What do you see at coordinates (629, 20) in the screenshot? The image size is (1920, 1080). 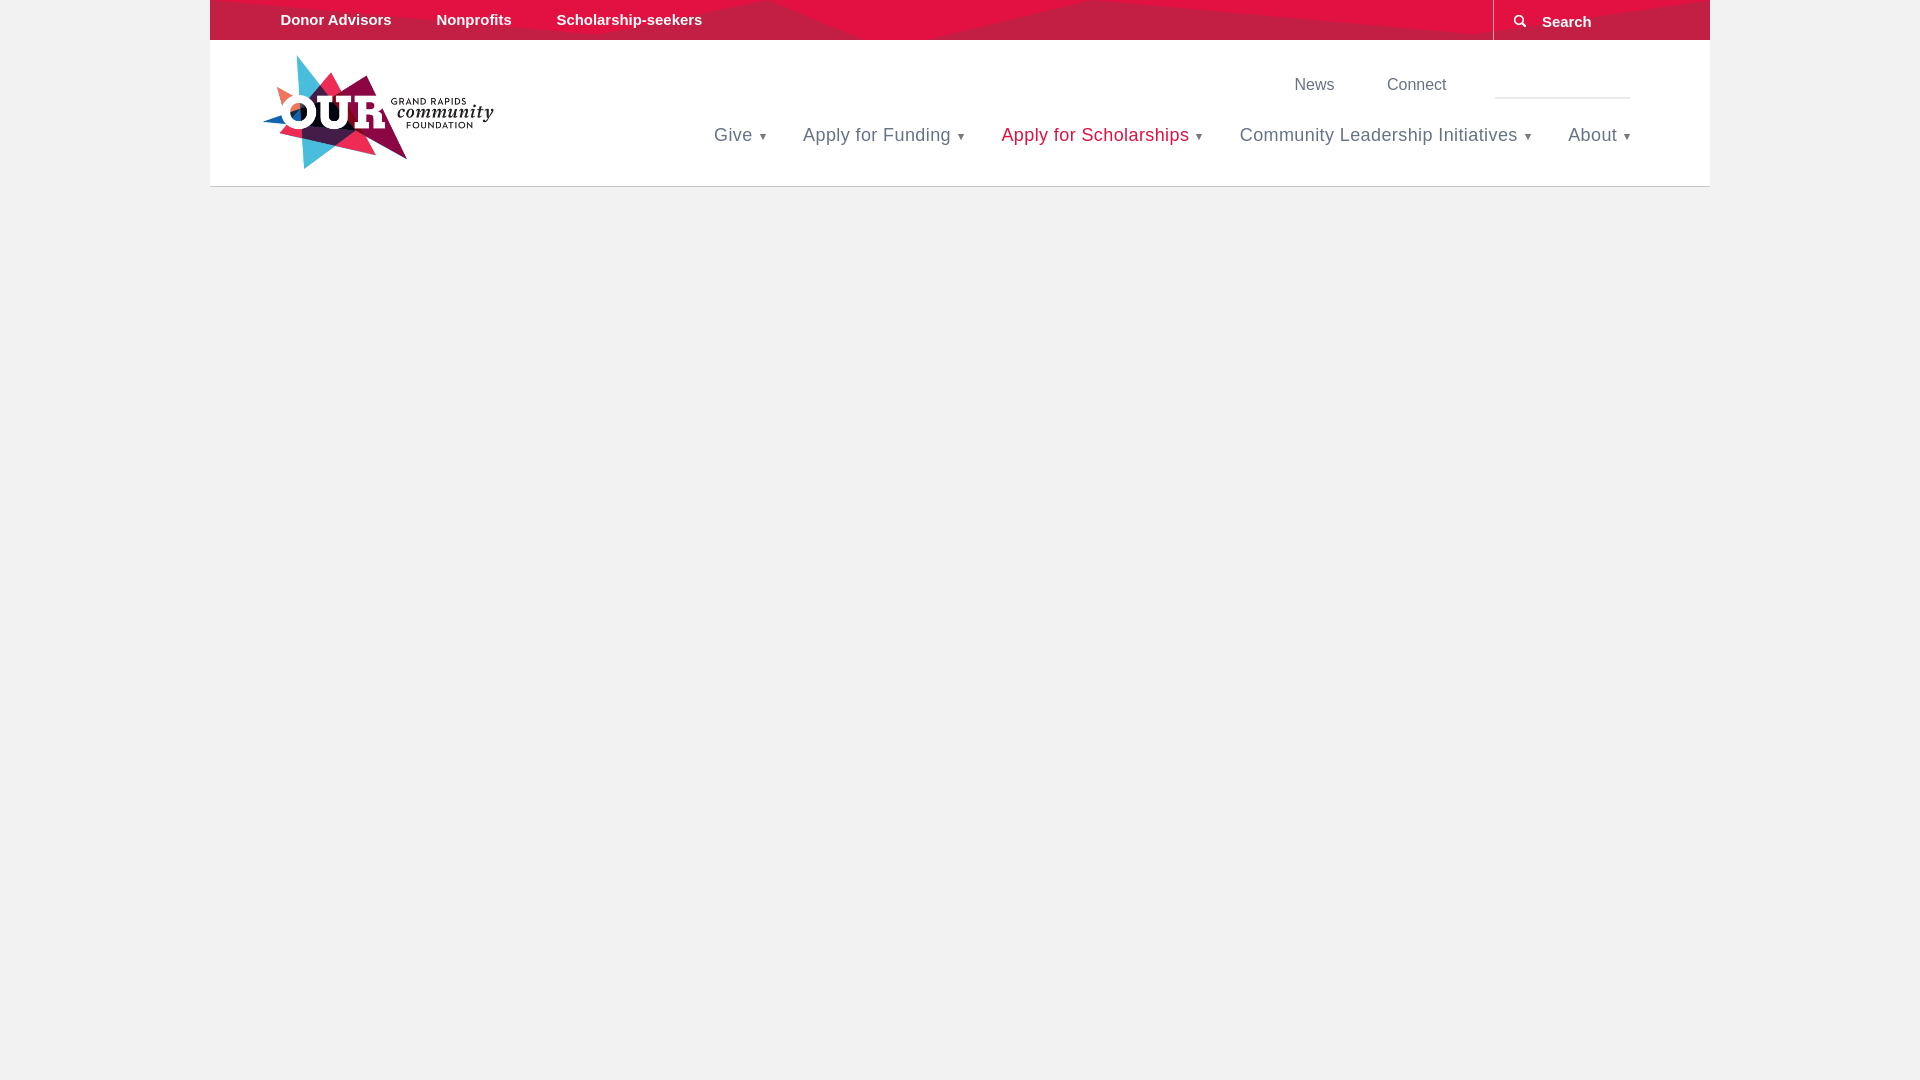 I see `Scholarship-seekers` at bounding box center [629, 20].